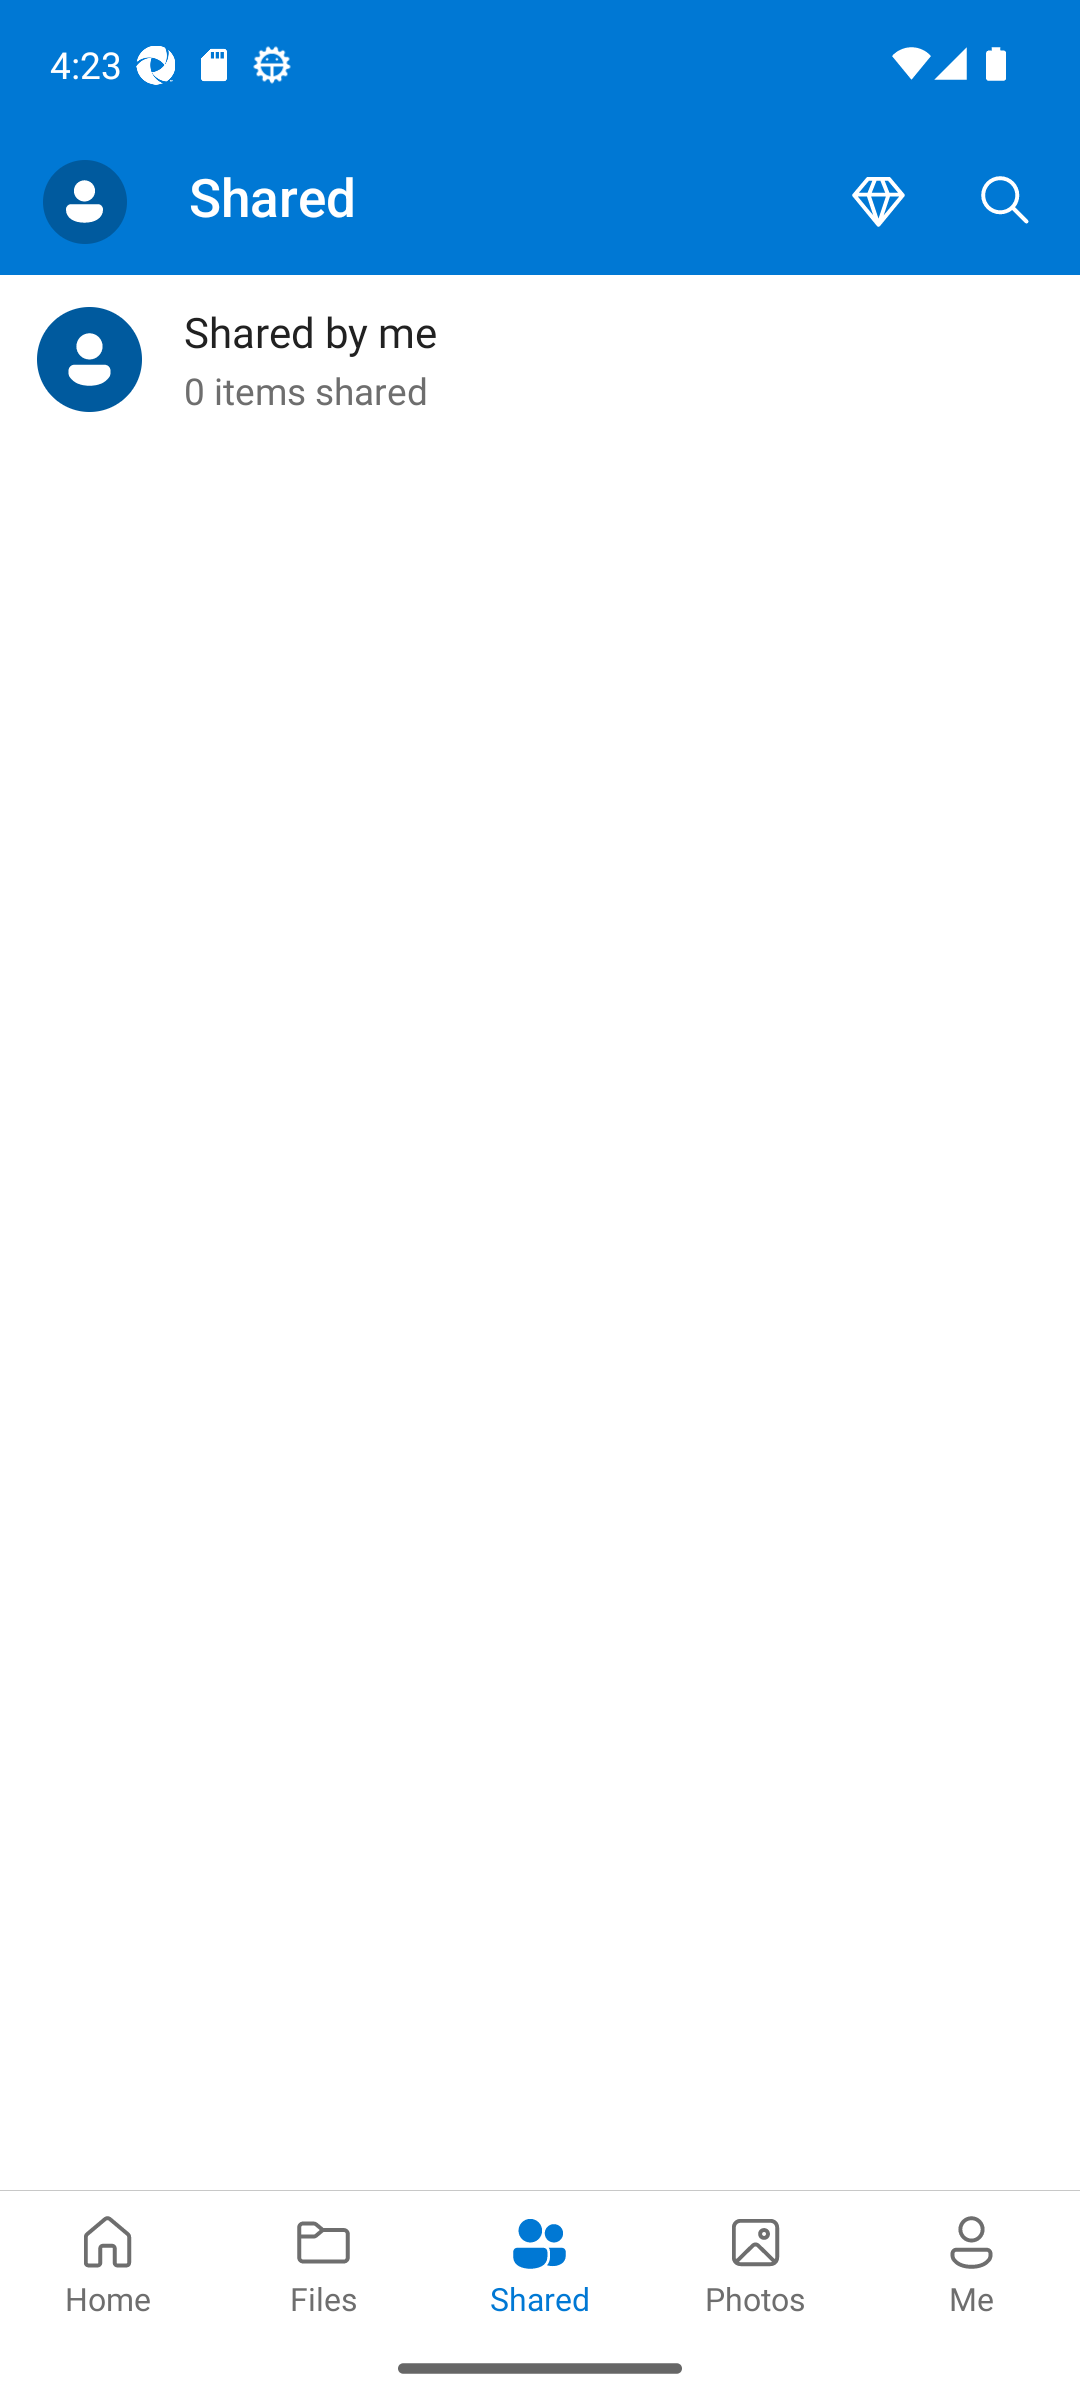 This screenshot has width=1080, height=2400. What do you see at coordinates (1005, 202) in the screenshot?
I see `Search button` at bounding box center [1005, 202].